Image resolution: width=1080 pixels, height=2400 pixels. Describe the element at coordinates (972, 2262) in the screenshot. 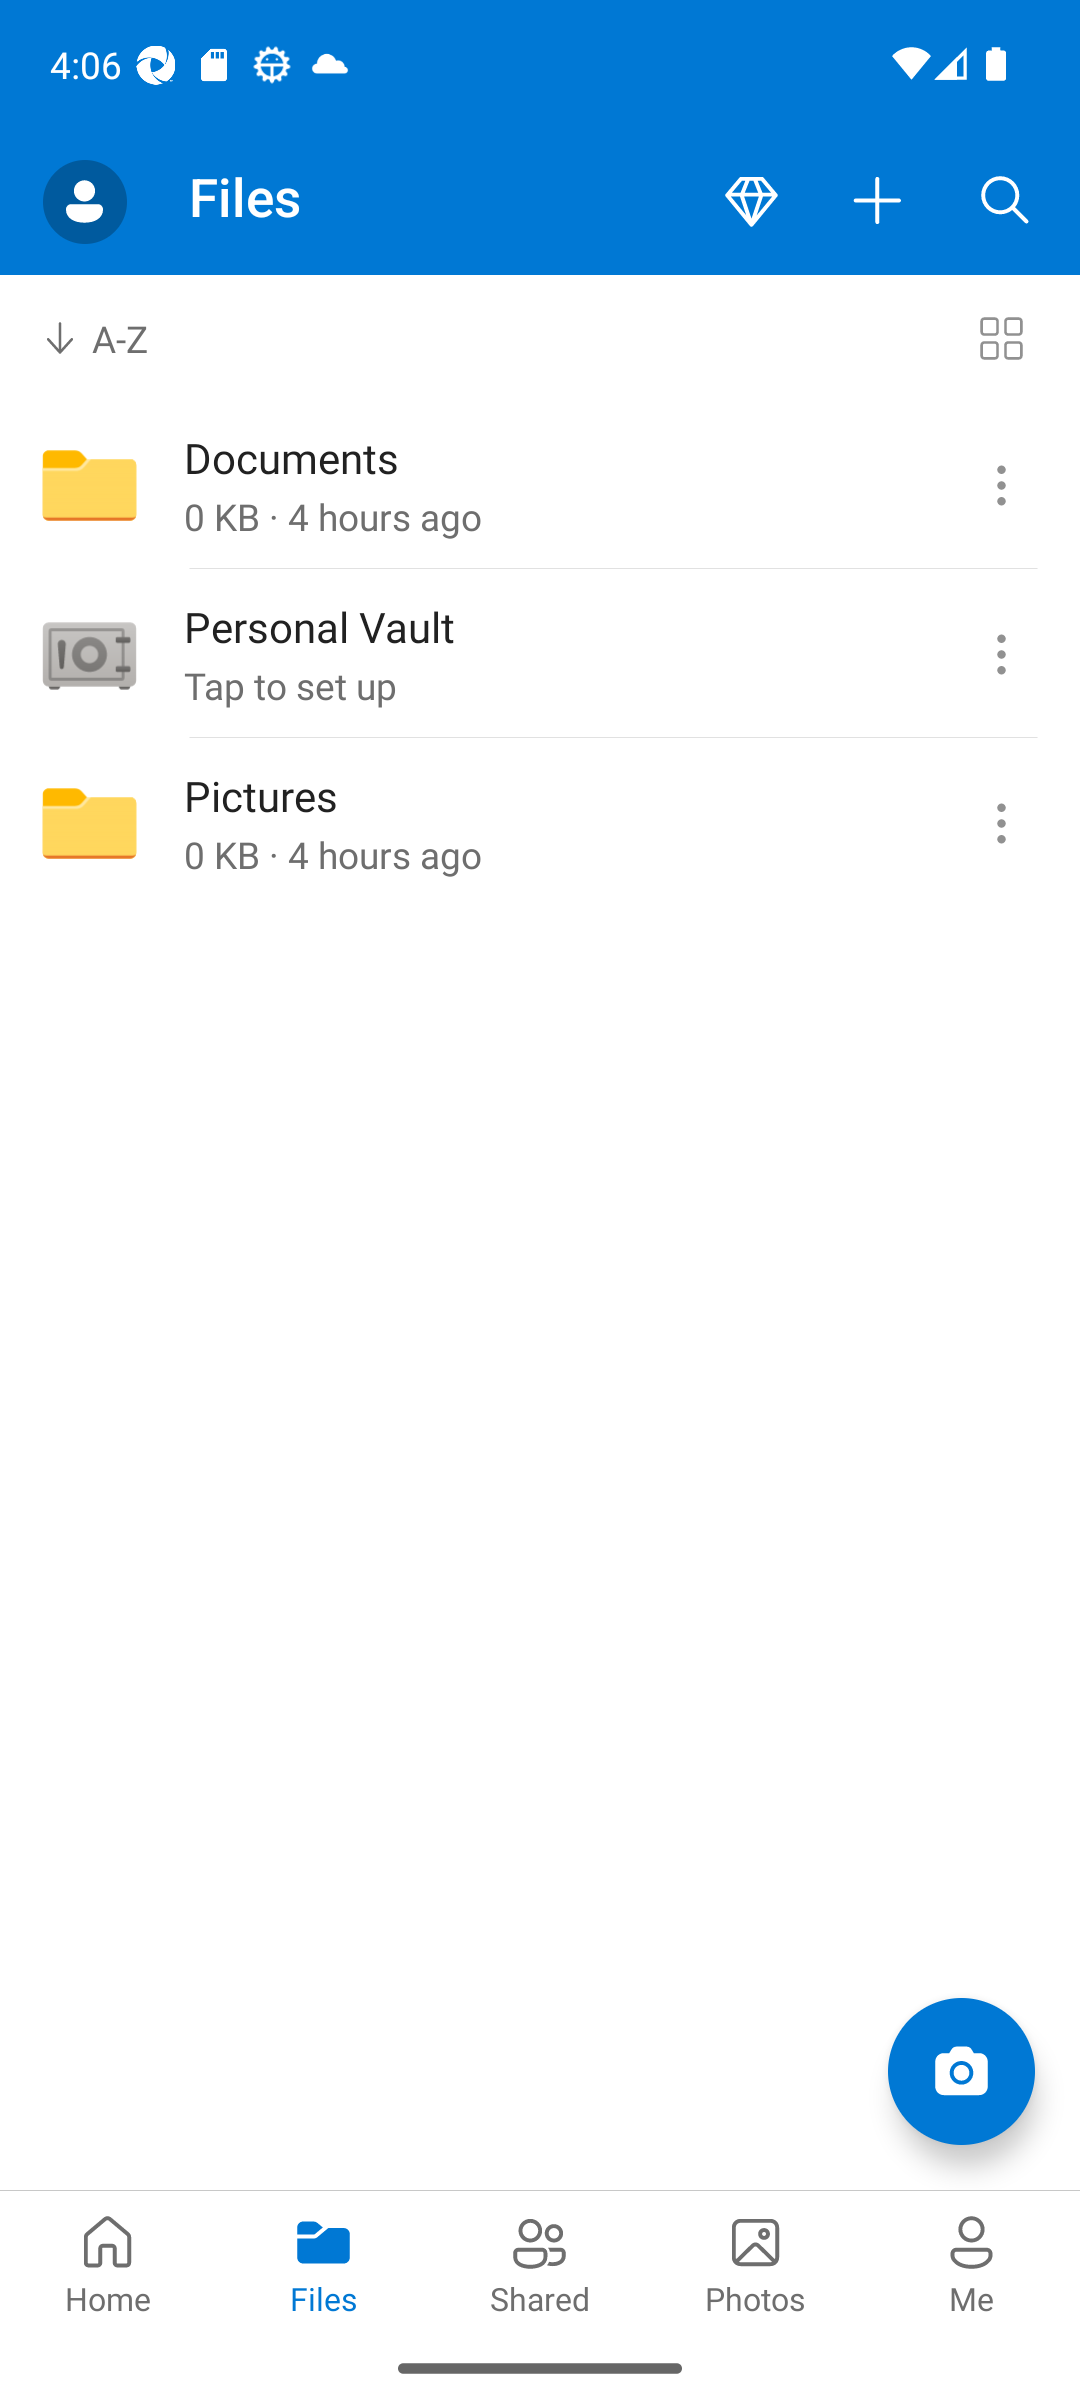

I see `Me pivot Me` at that location.